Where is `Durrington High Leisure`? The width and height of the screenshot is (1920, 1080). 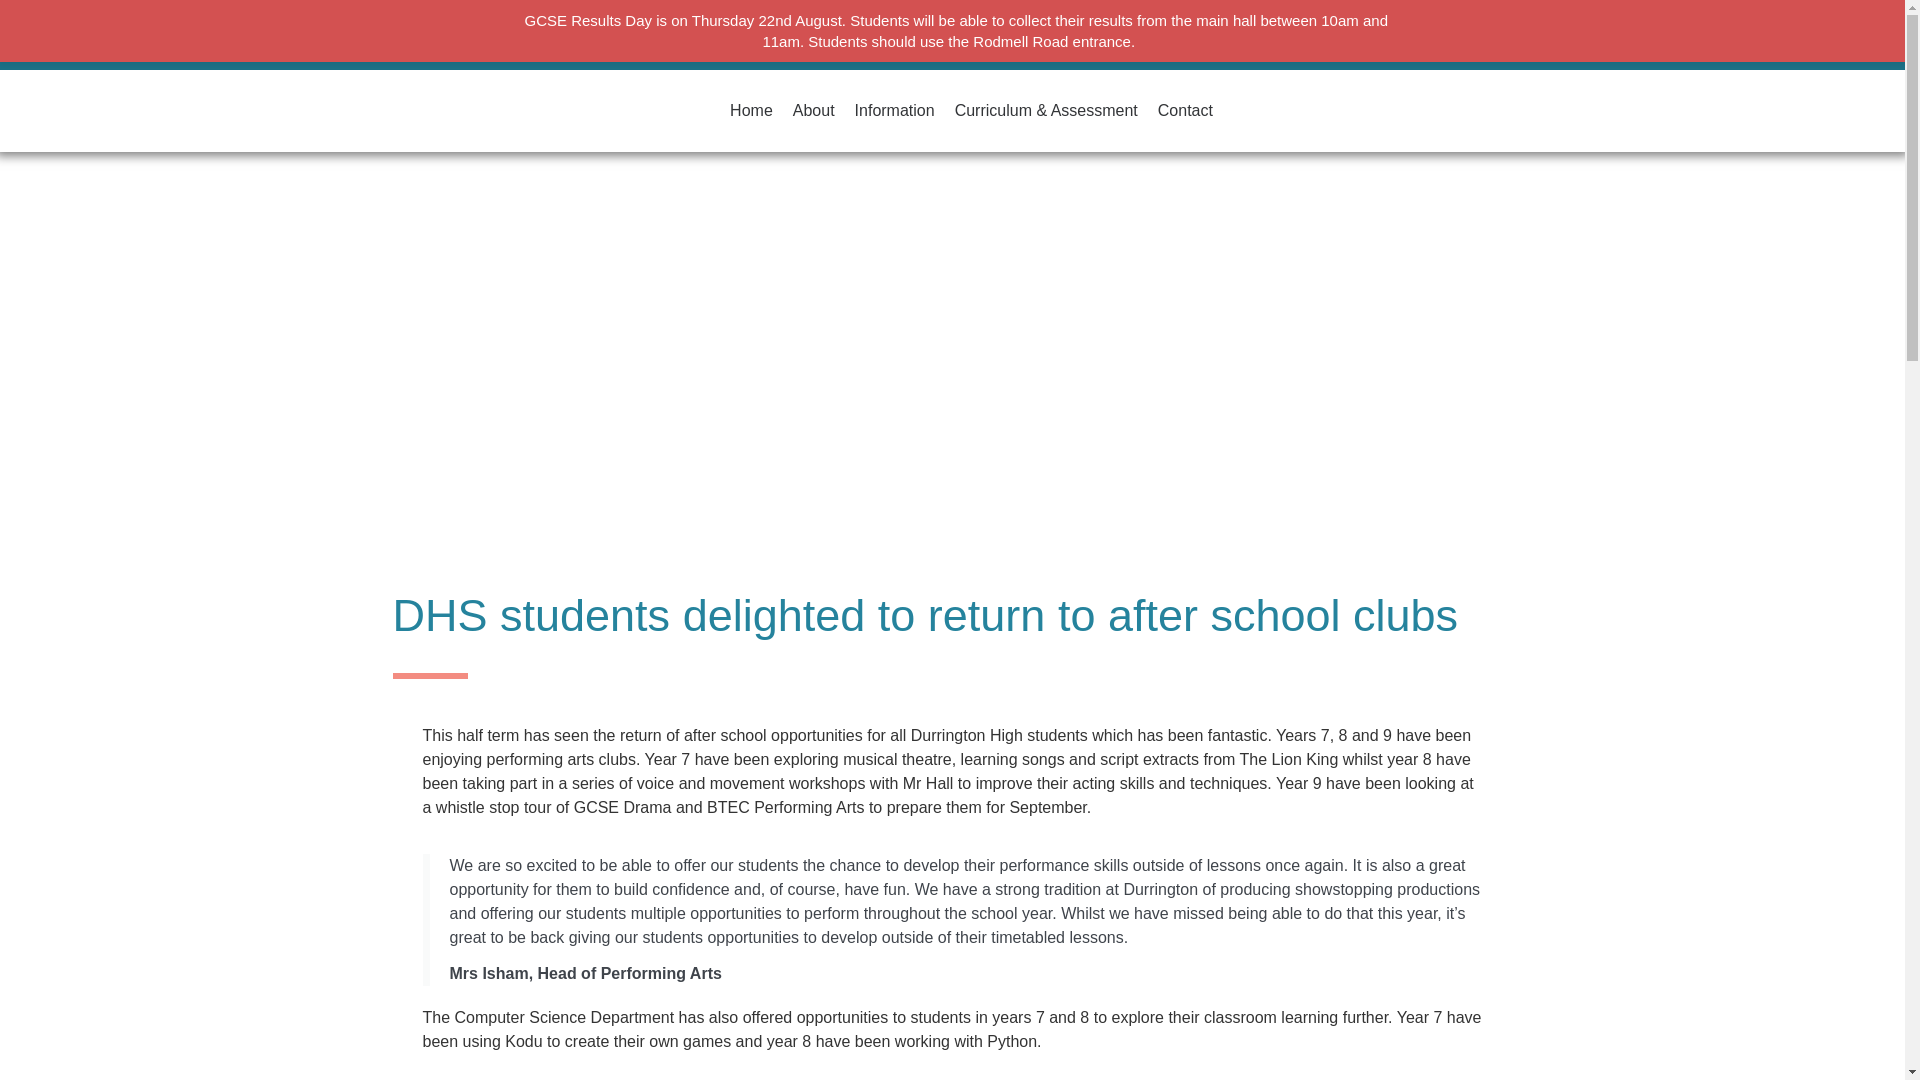 Durrington High Leisure is located at coordinates (1139, 34).